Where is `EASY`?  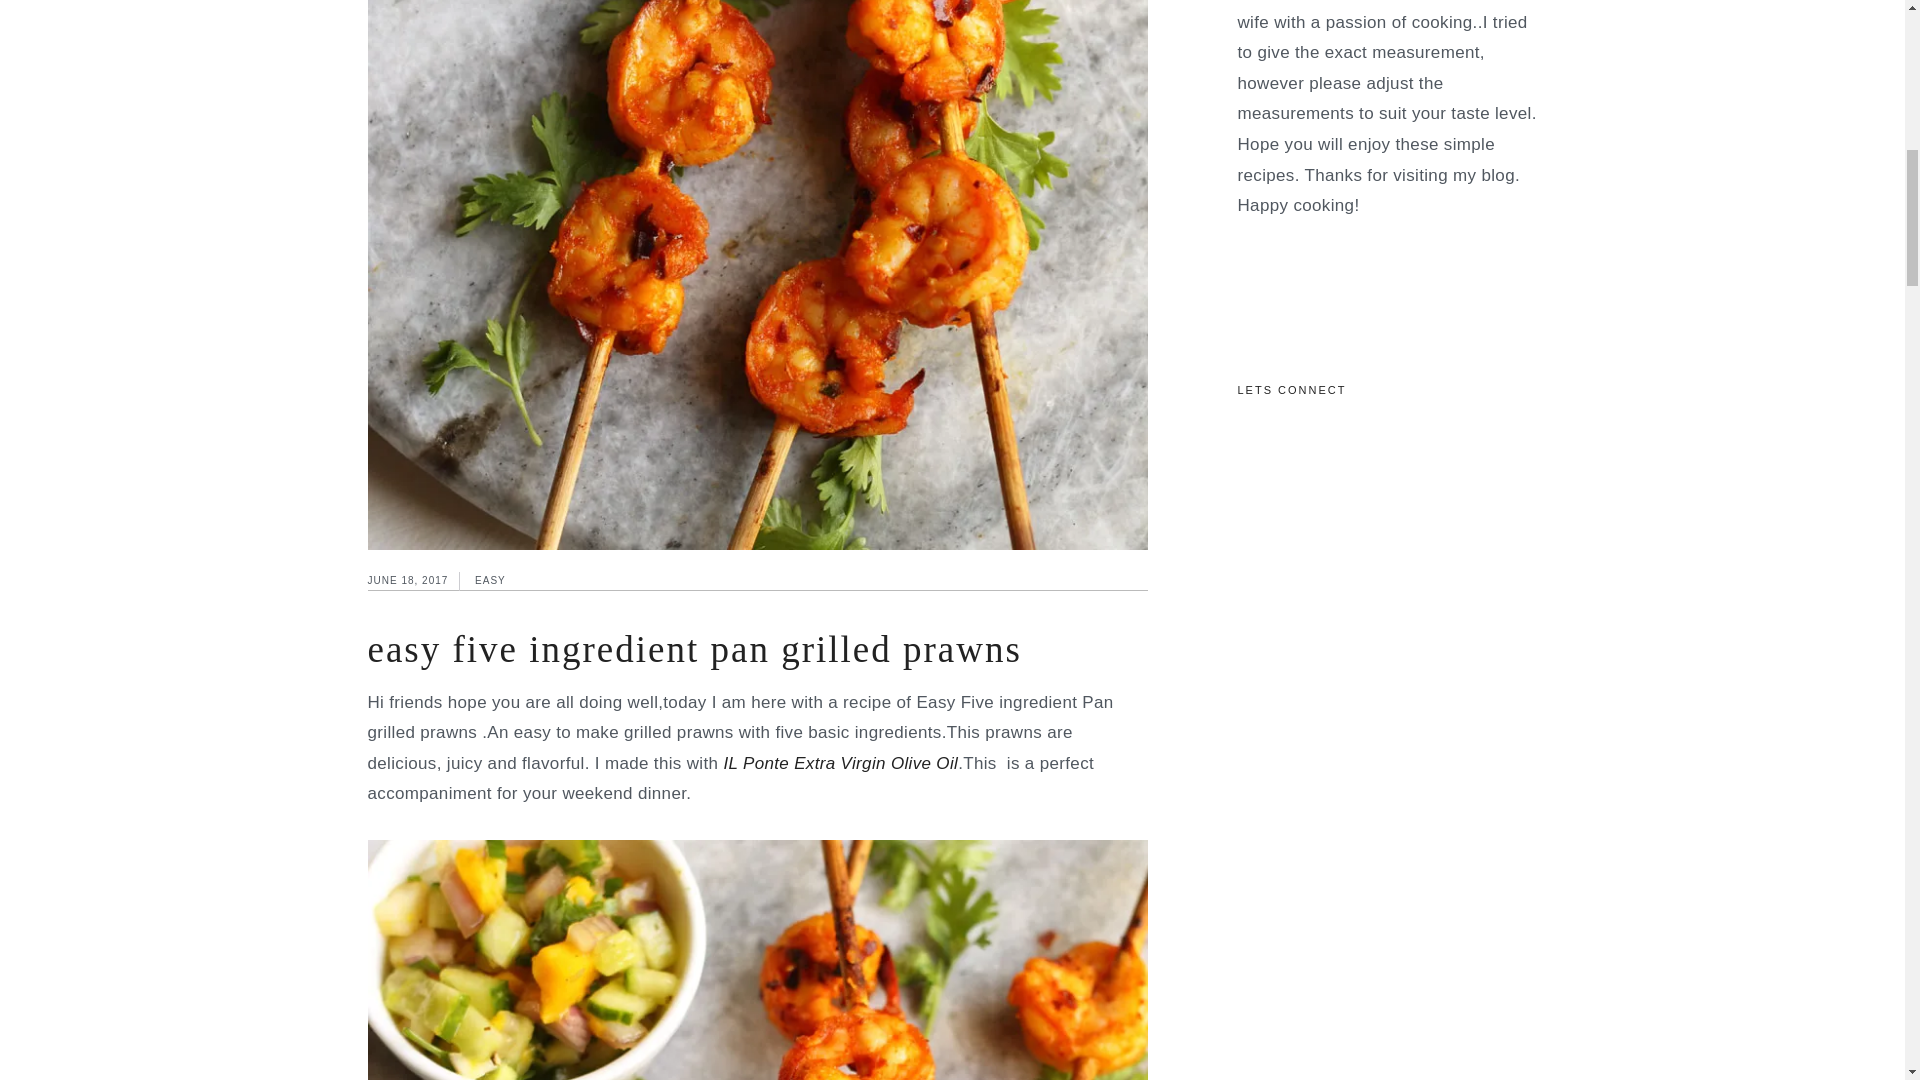
EASY is located at coordinates (490, 580).